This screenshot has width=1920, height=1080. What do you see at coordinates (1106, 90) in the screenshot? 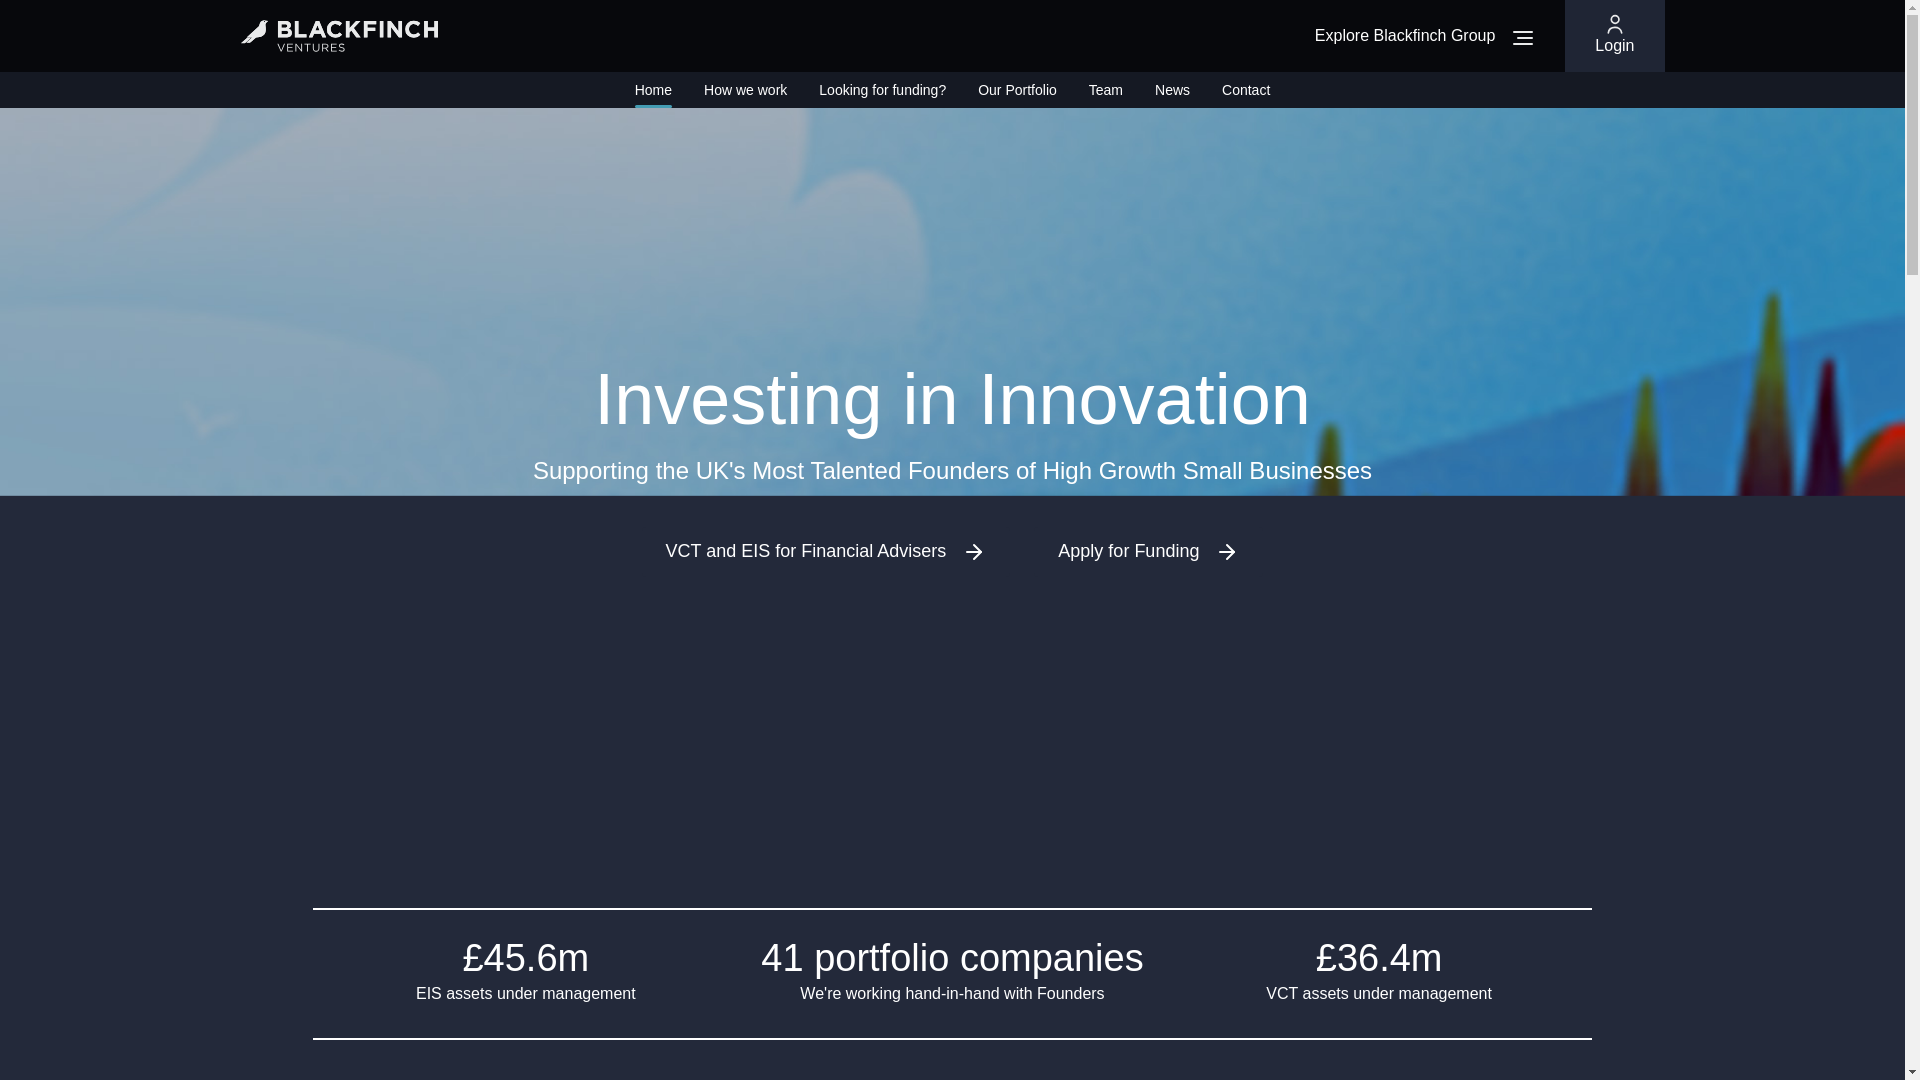
I see `Team` at bounding box center [1106, 90].